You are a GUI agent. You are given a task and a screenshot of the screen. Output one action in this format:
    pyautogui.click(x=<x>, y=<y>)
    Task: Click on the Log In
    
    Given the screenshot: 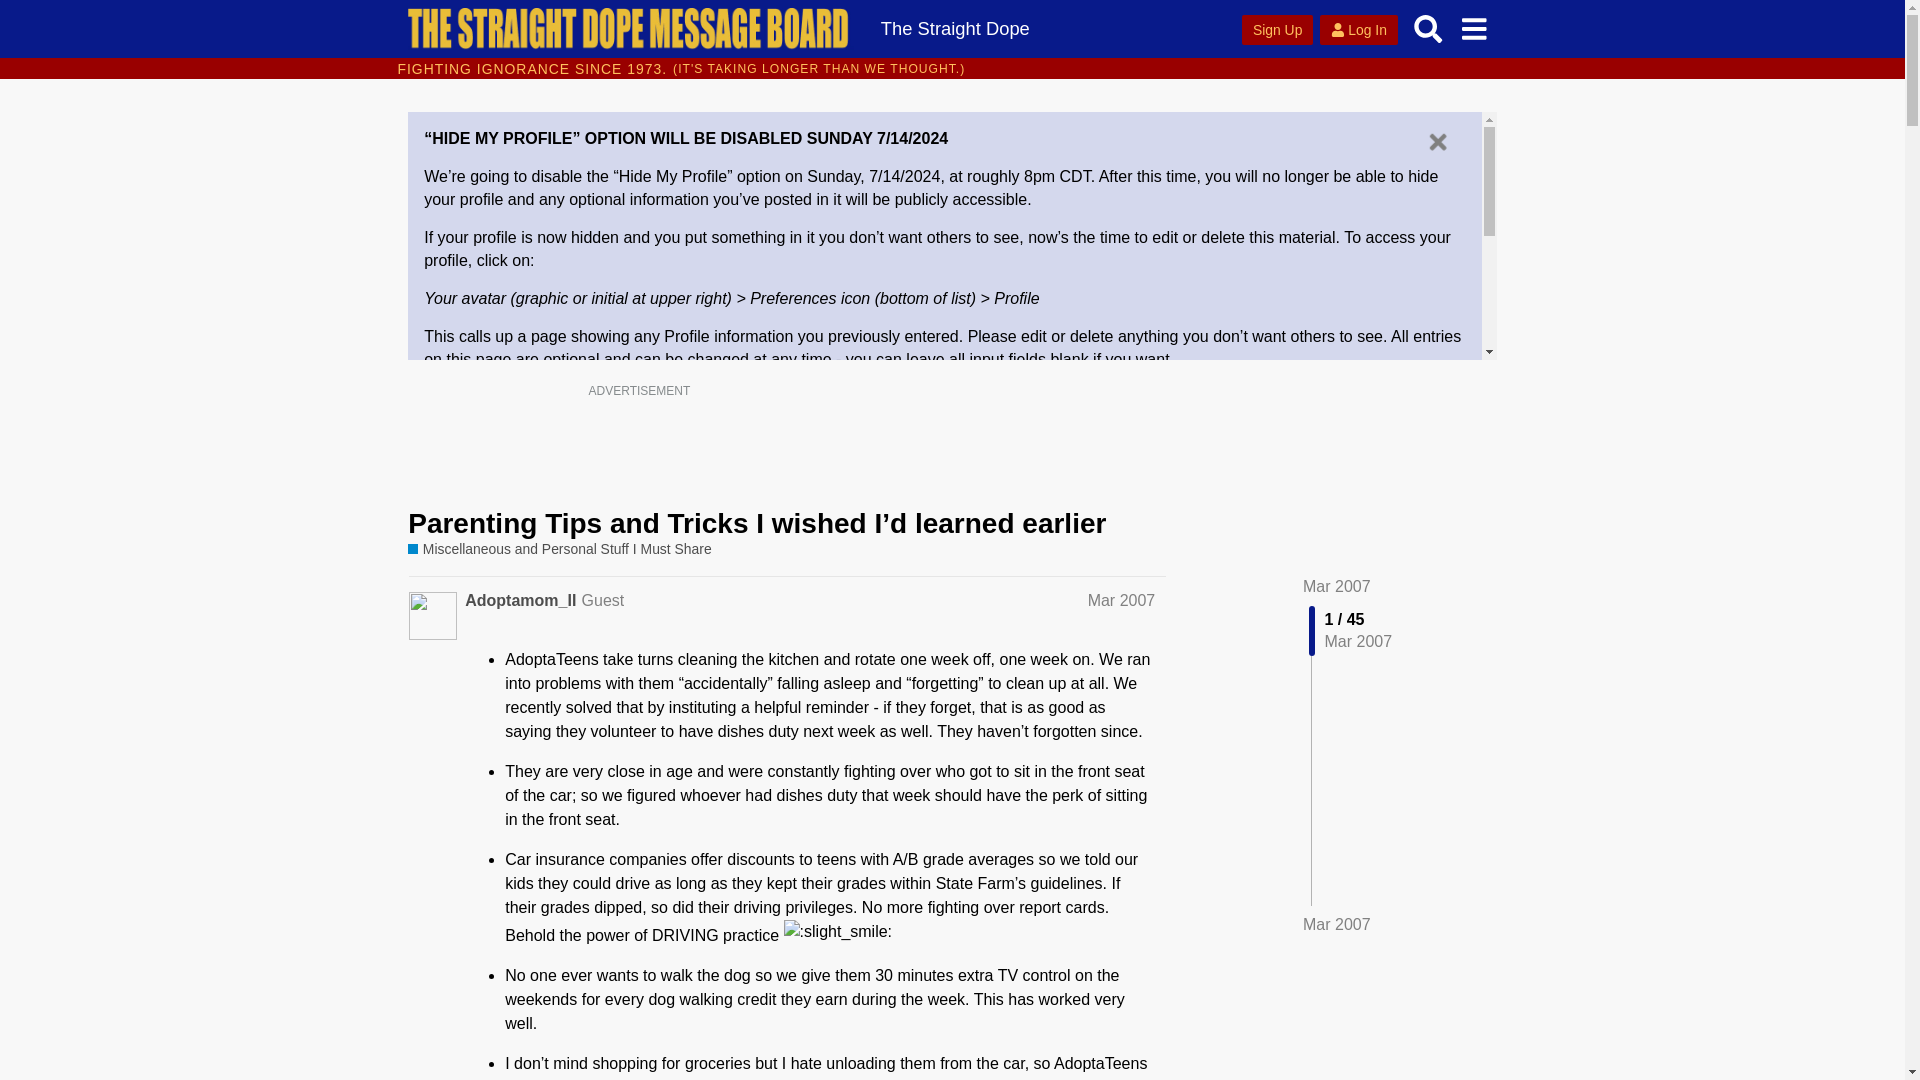 What is the action you would take?
    pyautogui.click(x=1358, y=30)
    